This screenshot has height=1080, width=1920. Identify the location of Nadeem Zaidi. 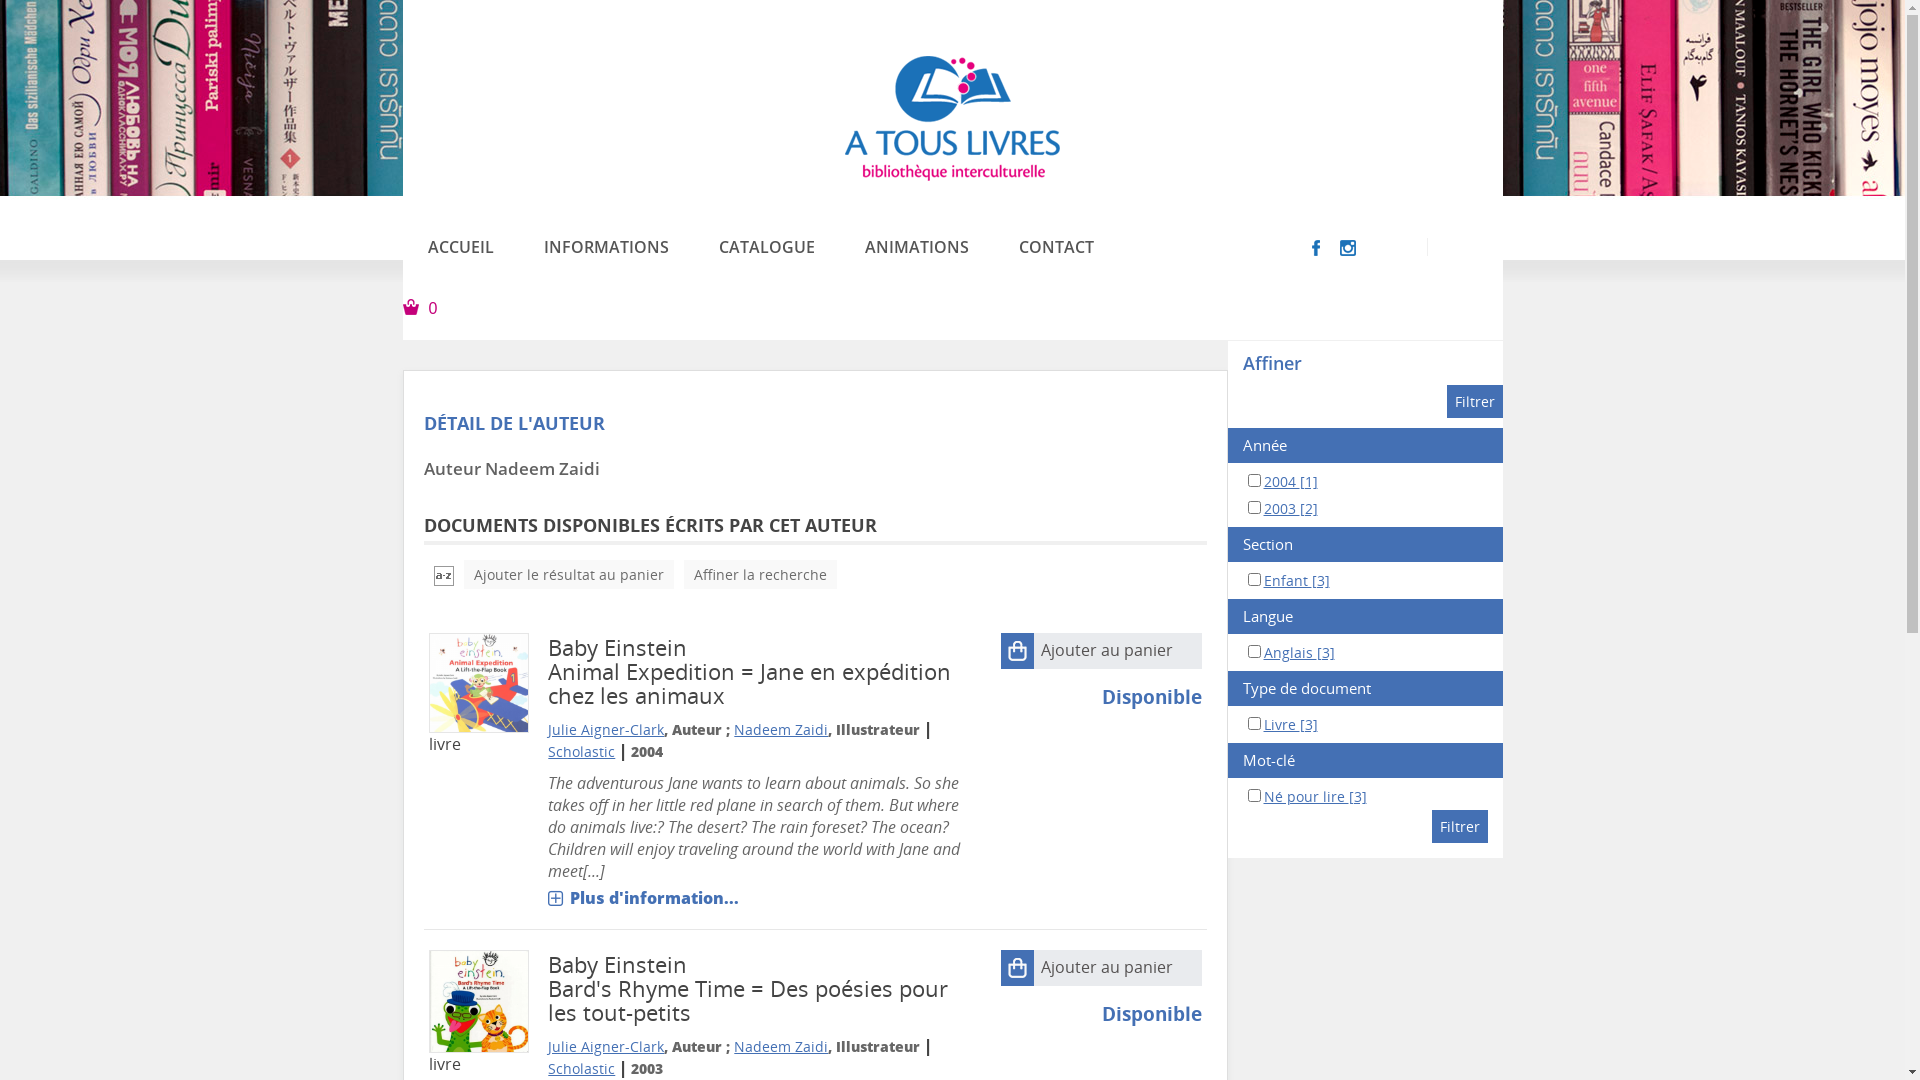
(781, 1046).